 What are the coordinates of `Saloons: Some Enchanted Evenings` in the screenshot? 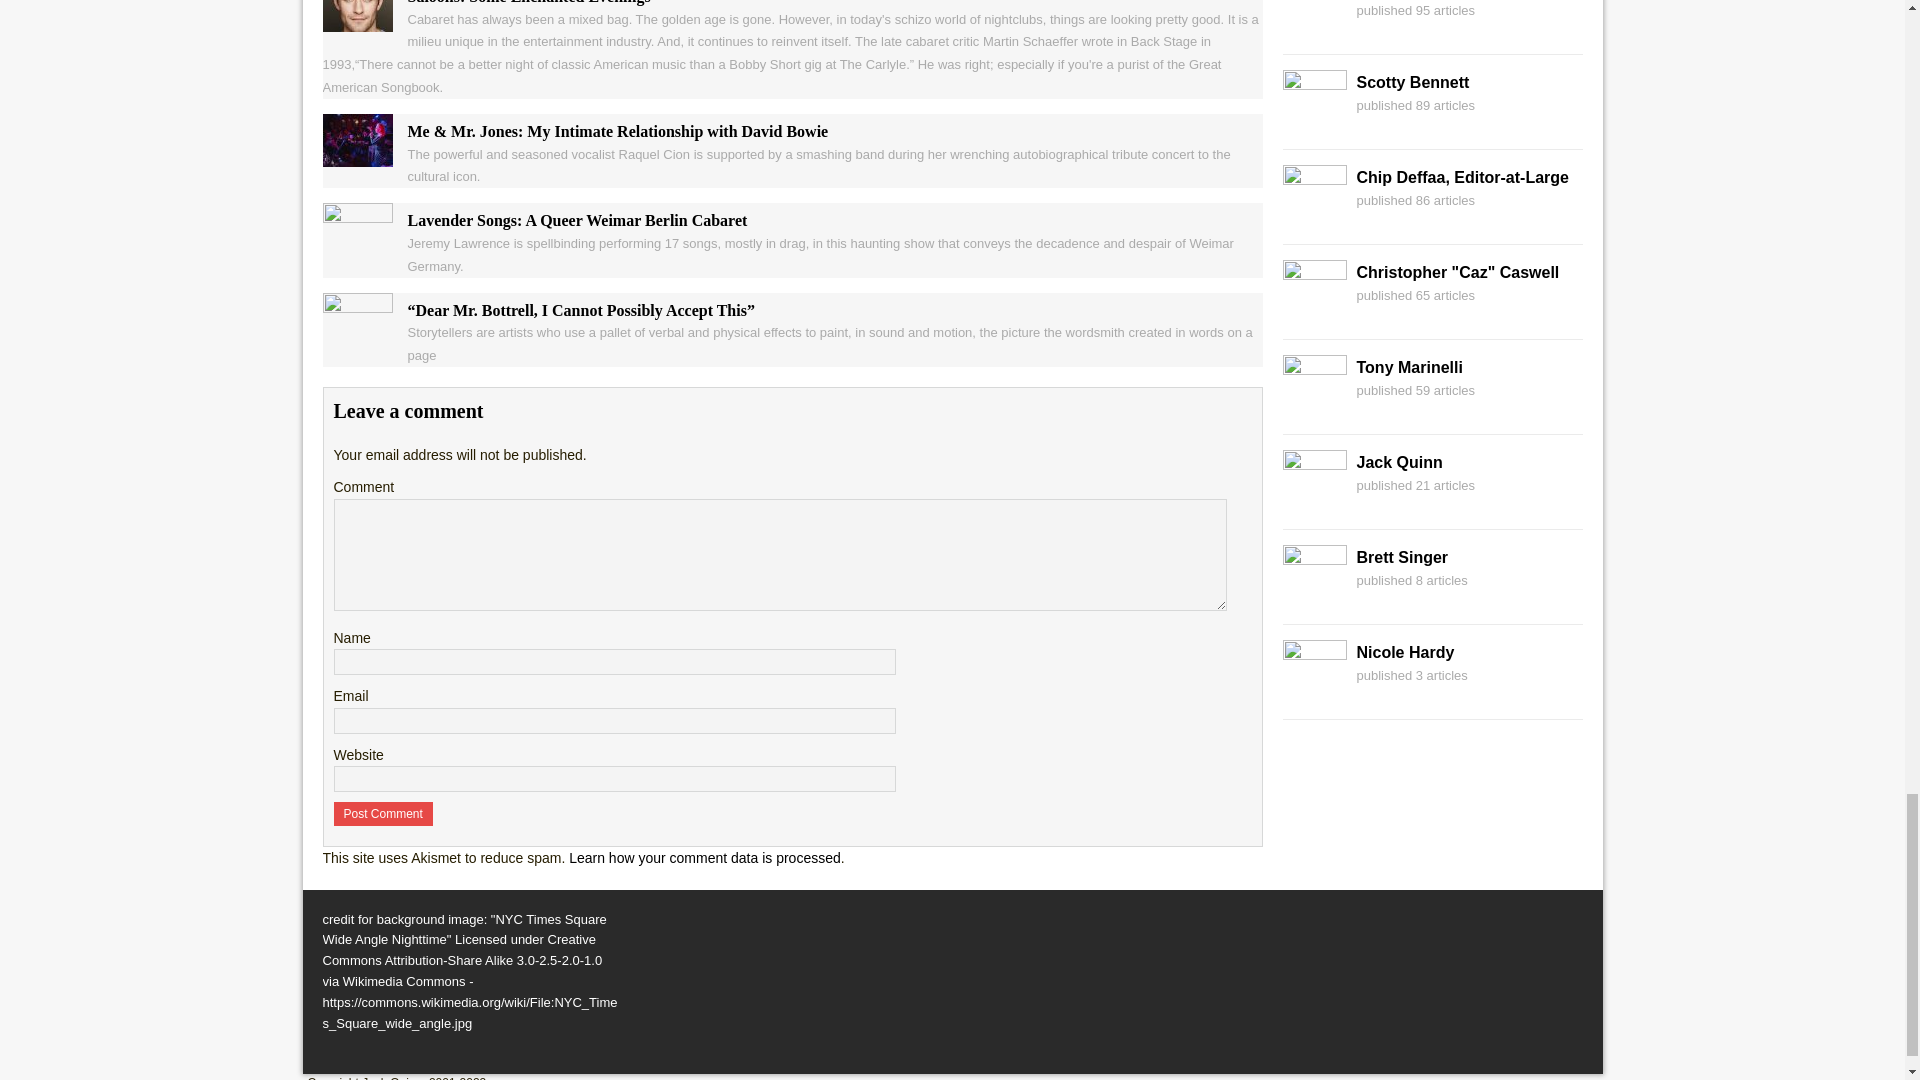 It's located at (356, 20).